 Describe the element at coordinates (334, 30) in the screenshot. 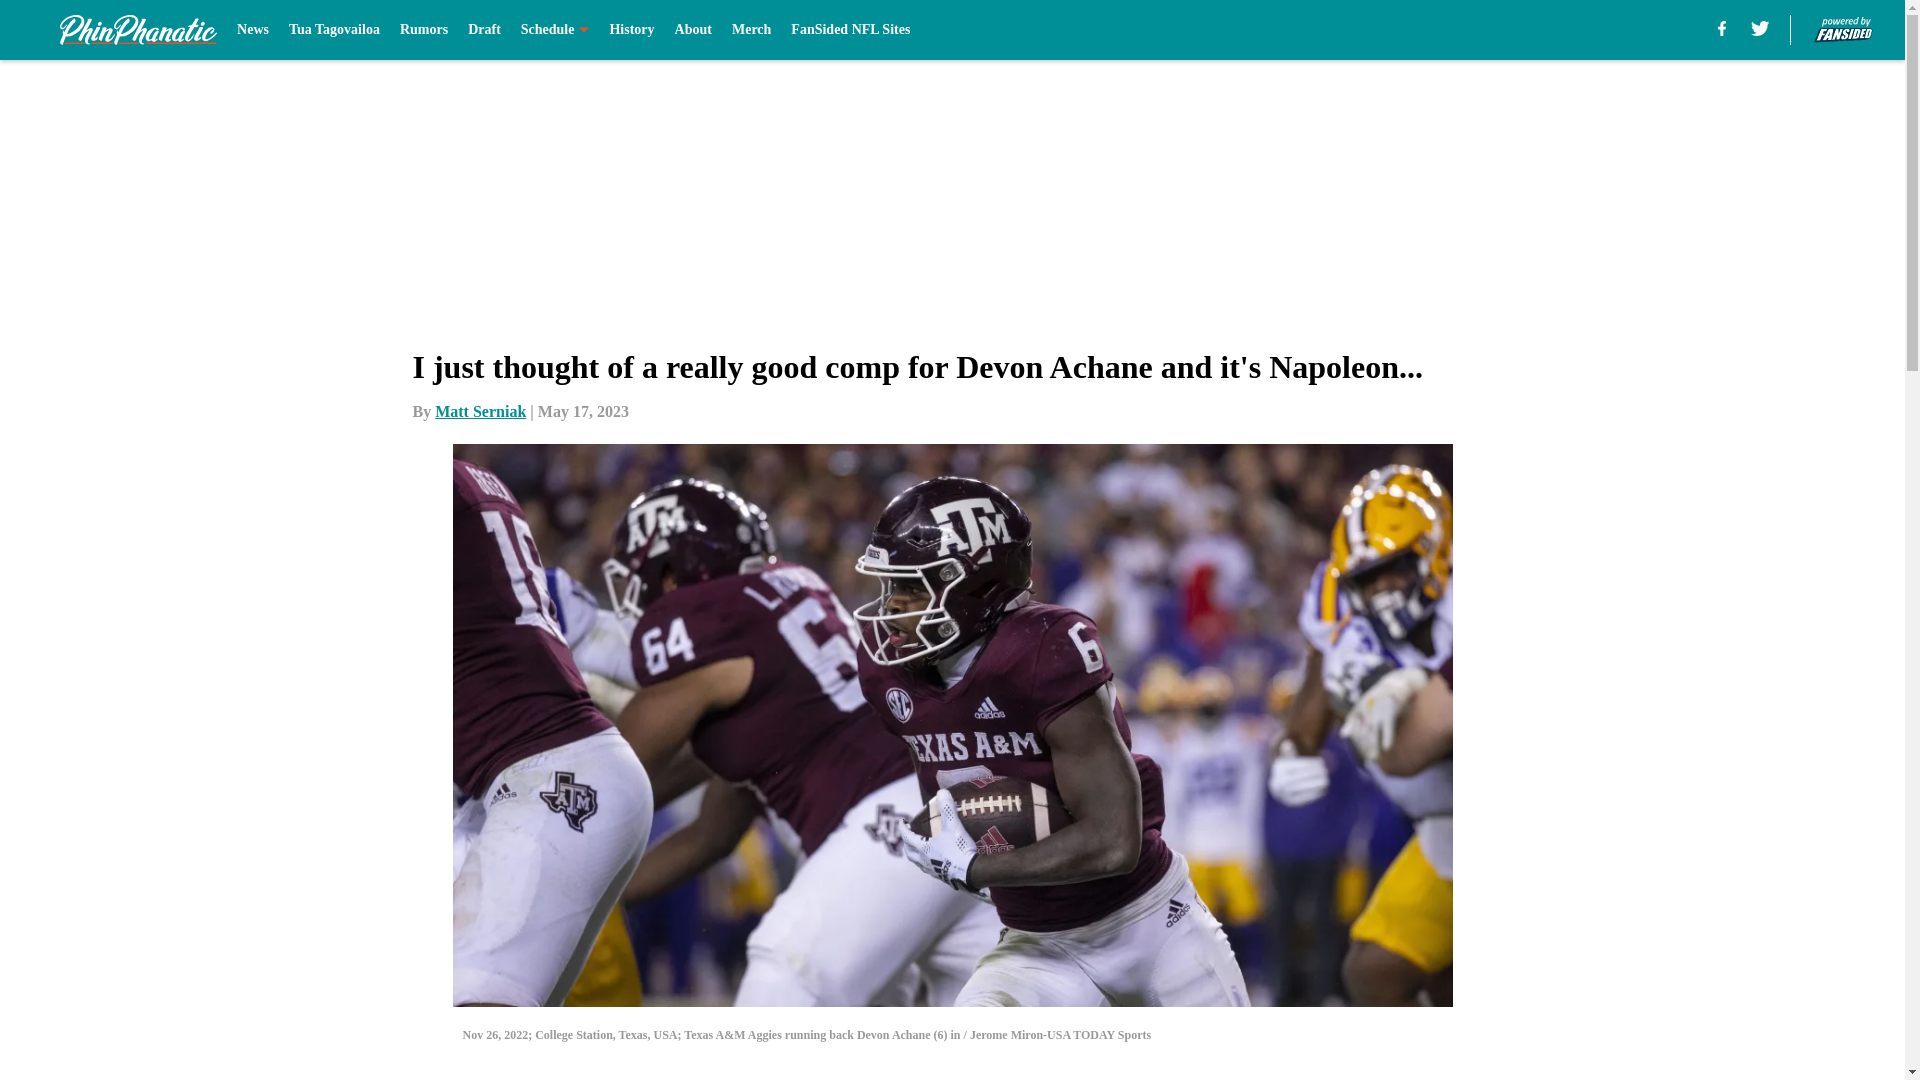

I see `Tua Tagovailoa` at that location.